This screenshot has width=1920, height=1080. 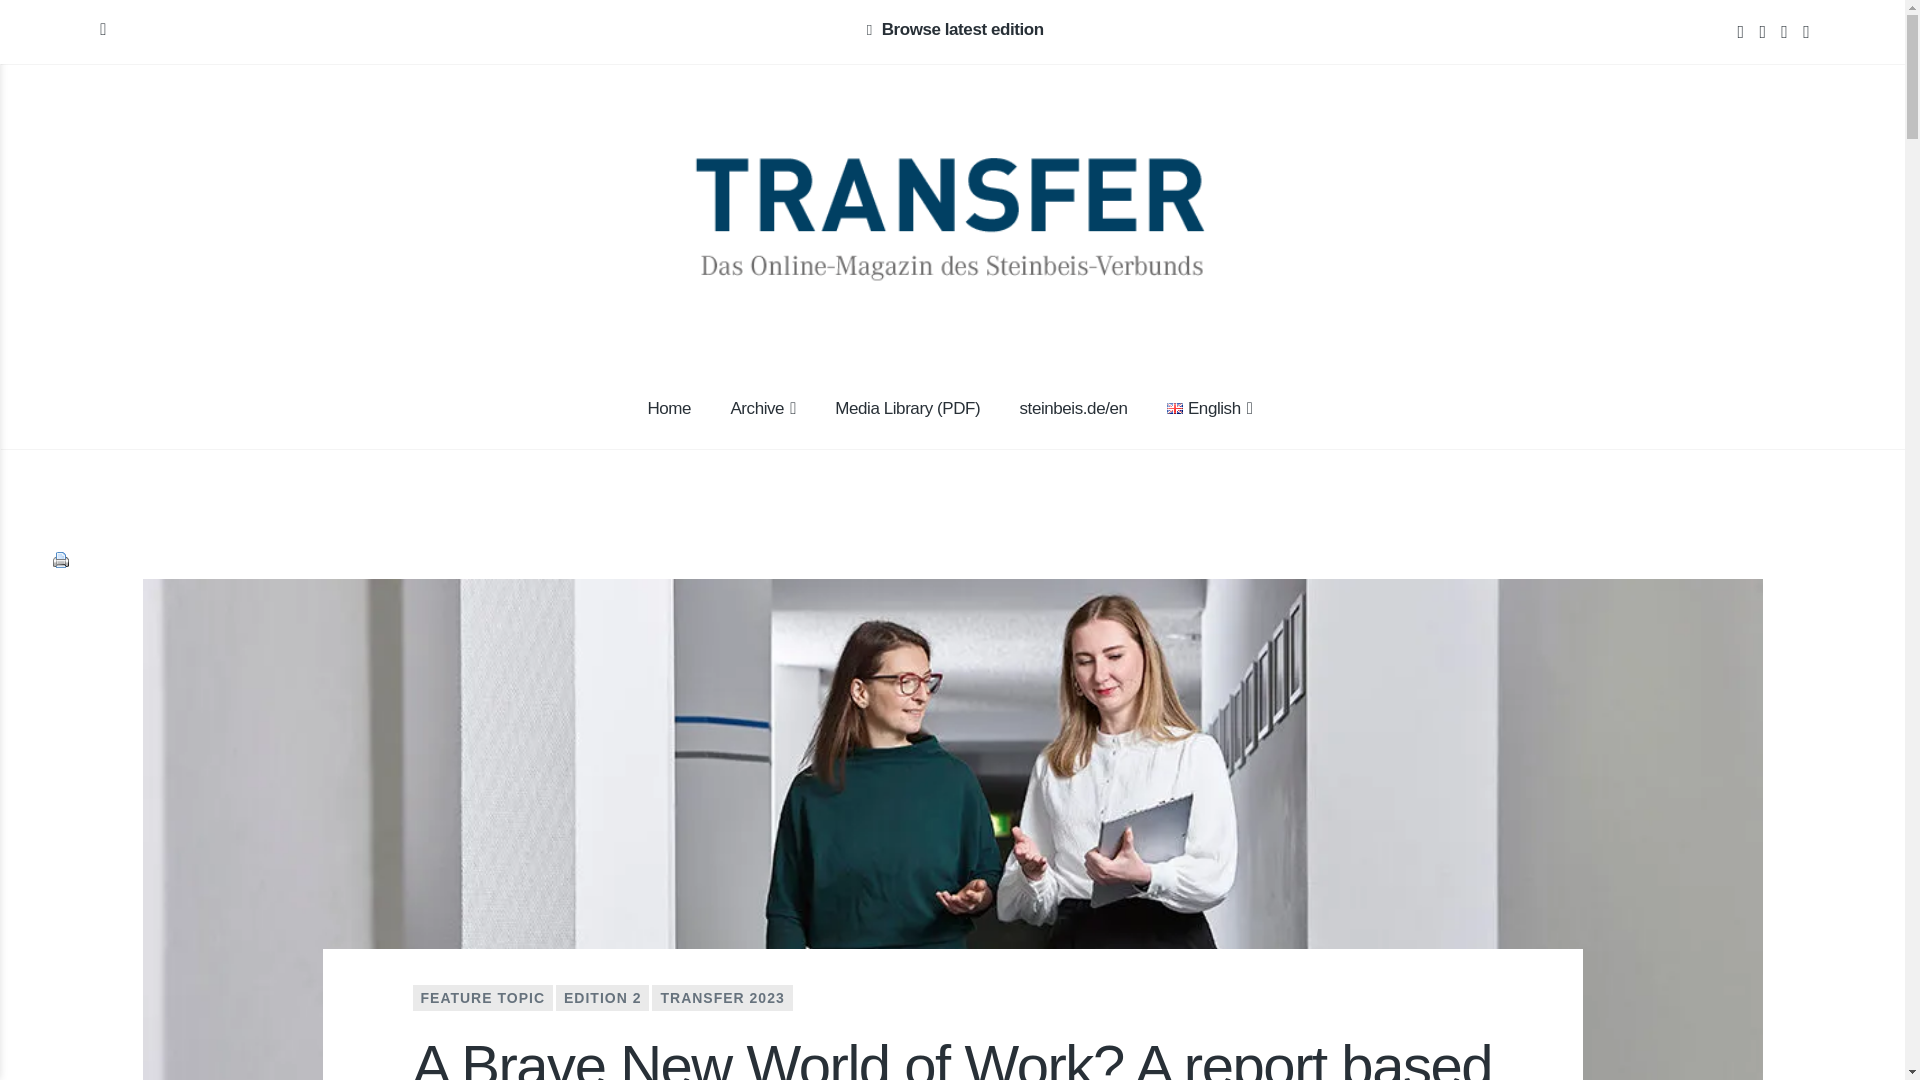 I want to click on English, so click(x=1174, y=408).